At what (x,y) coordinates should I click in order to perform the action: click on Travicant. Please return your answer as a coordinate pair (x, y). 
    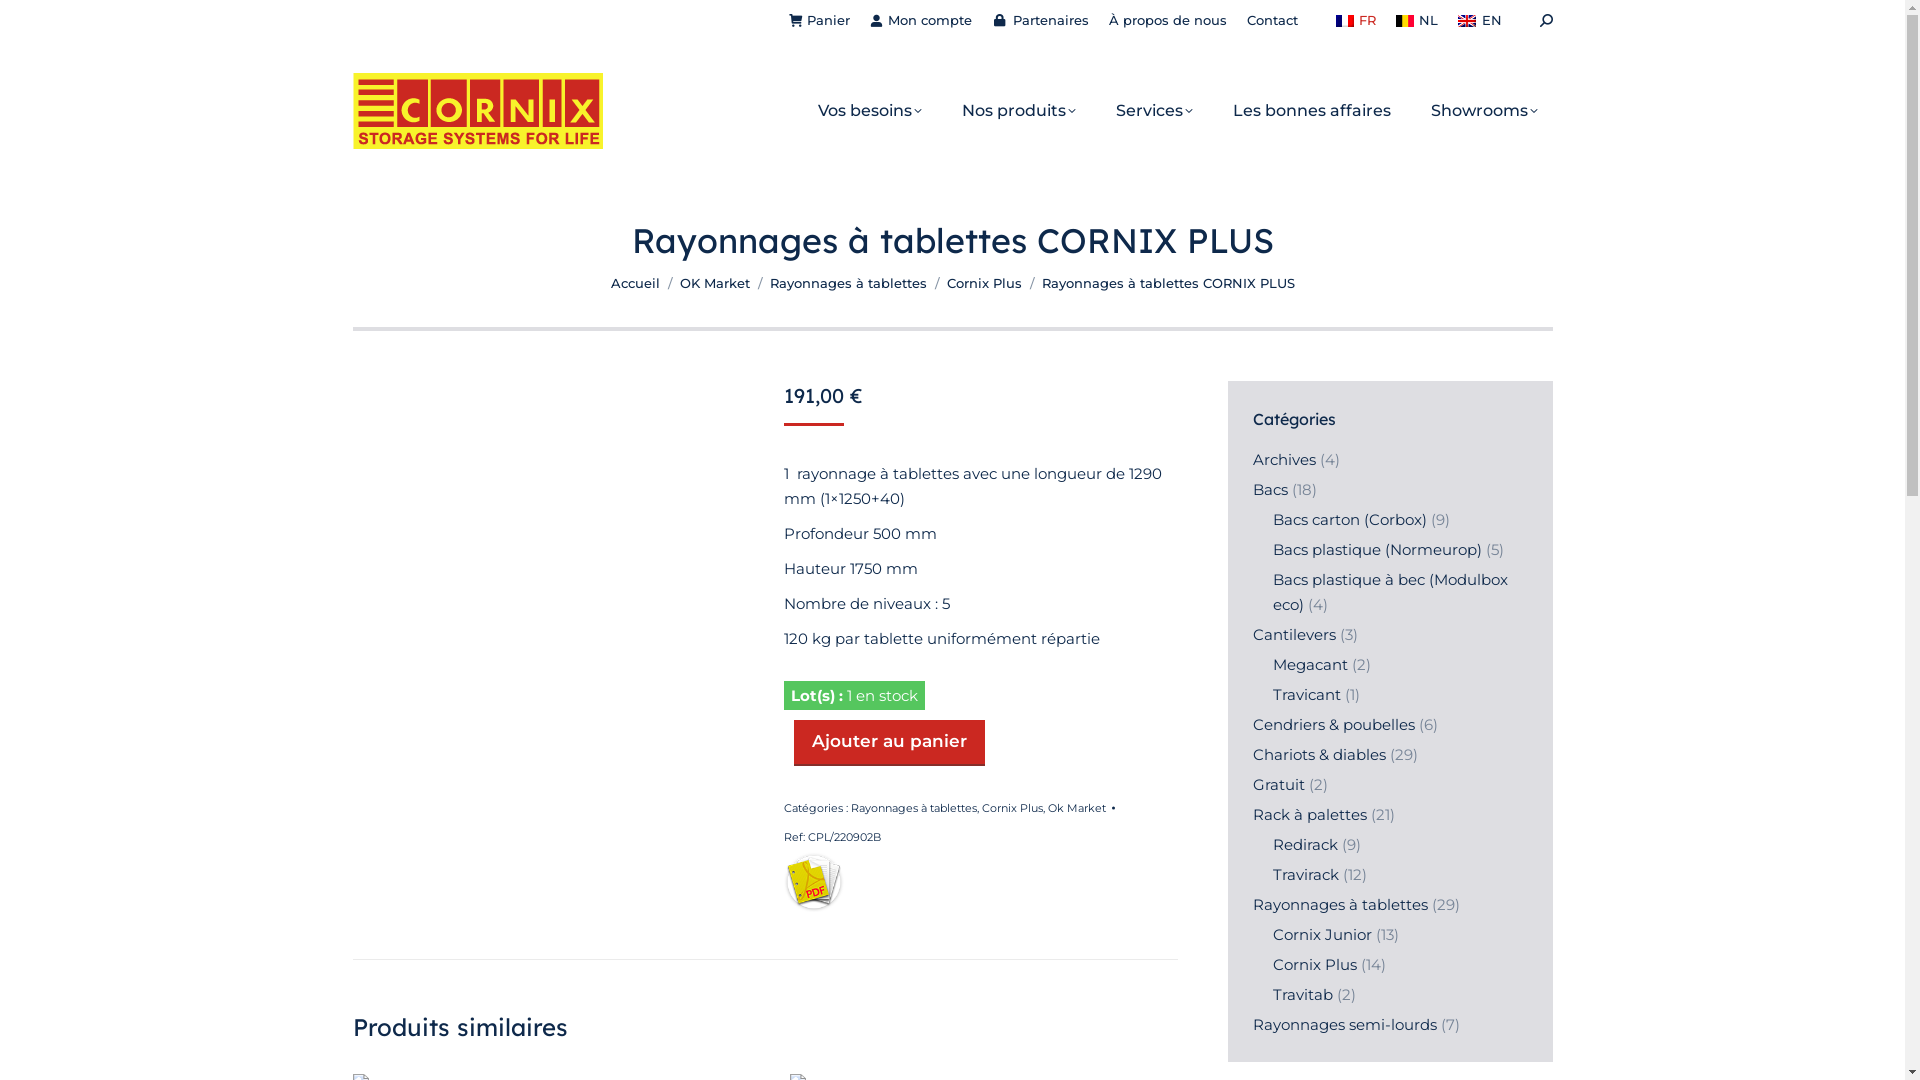
    Looking at the image, I should click on (1306, 694).